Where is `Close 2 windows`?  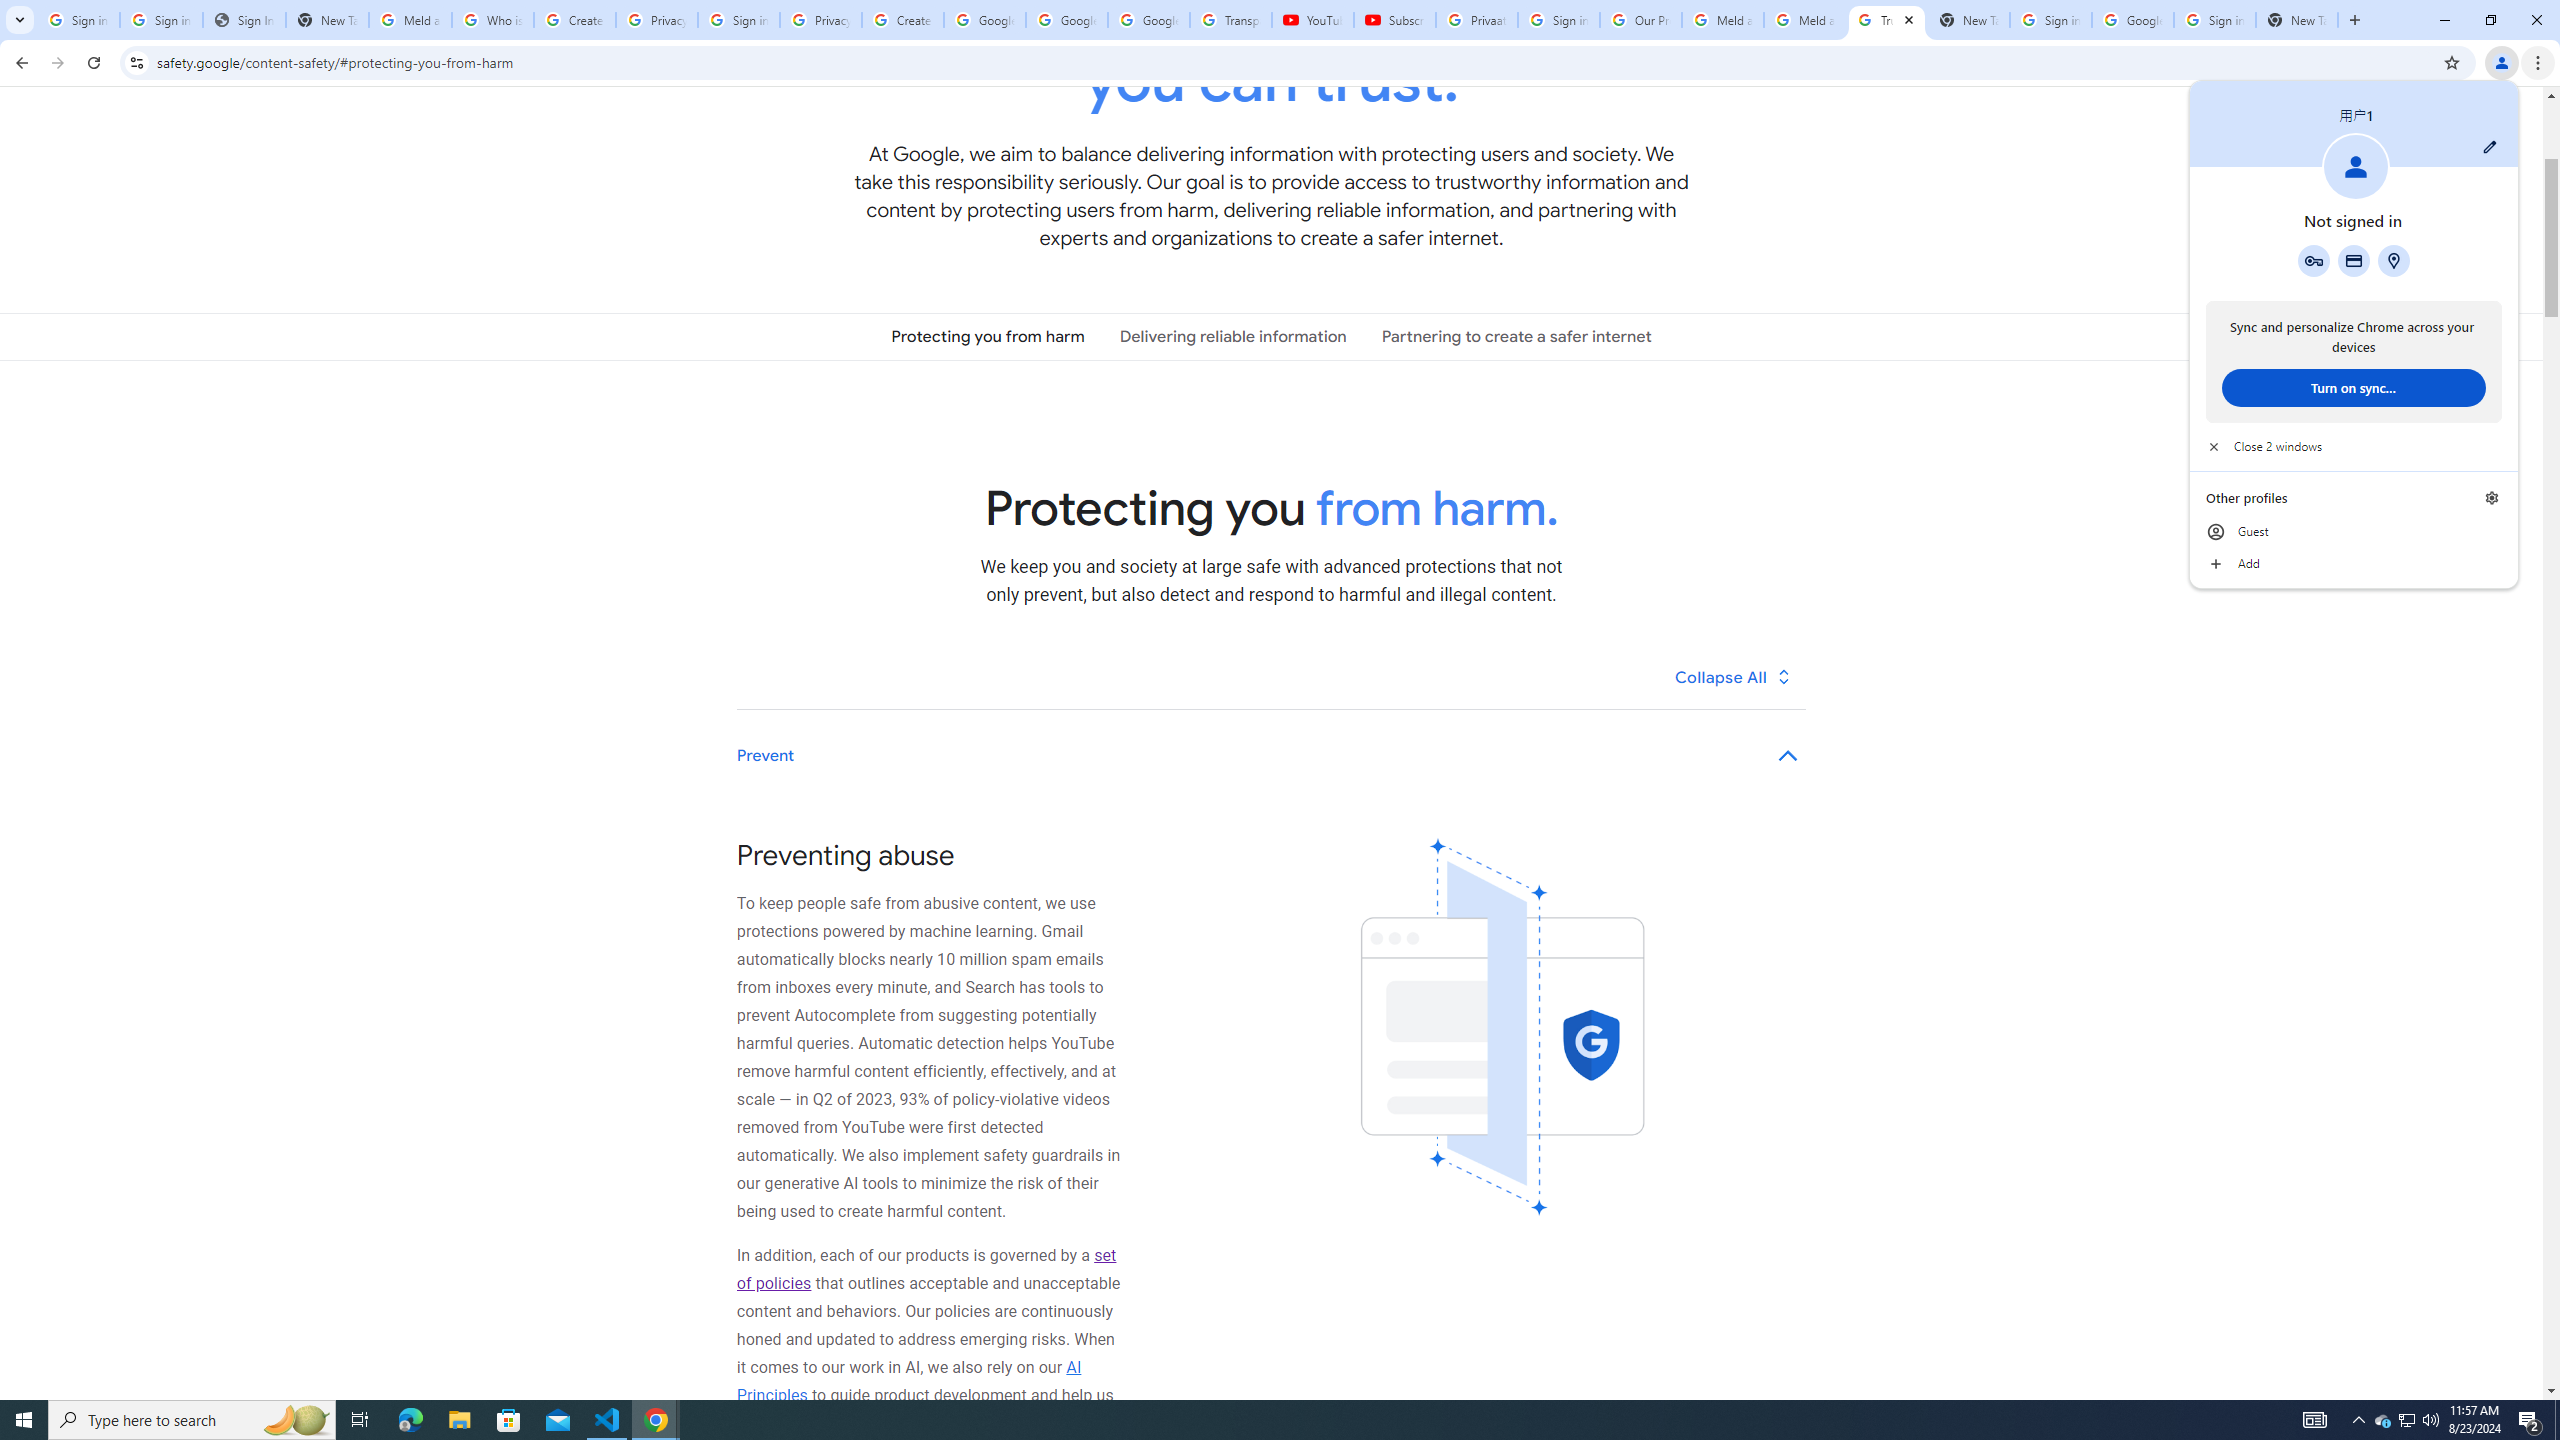
Close 2 windows is located at coordinates (161, 20).